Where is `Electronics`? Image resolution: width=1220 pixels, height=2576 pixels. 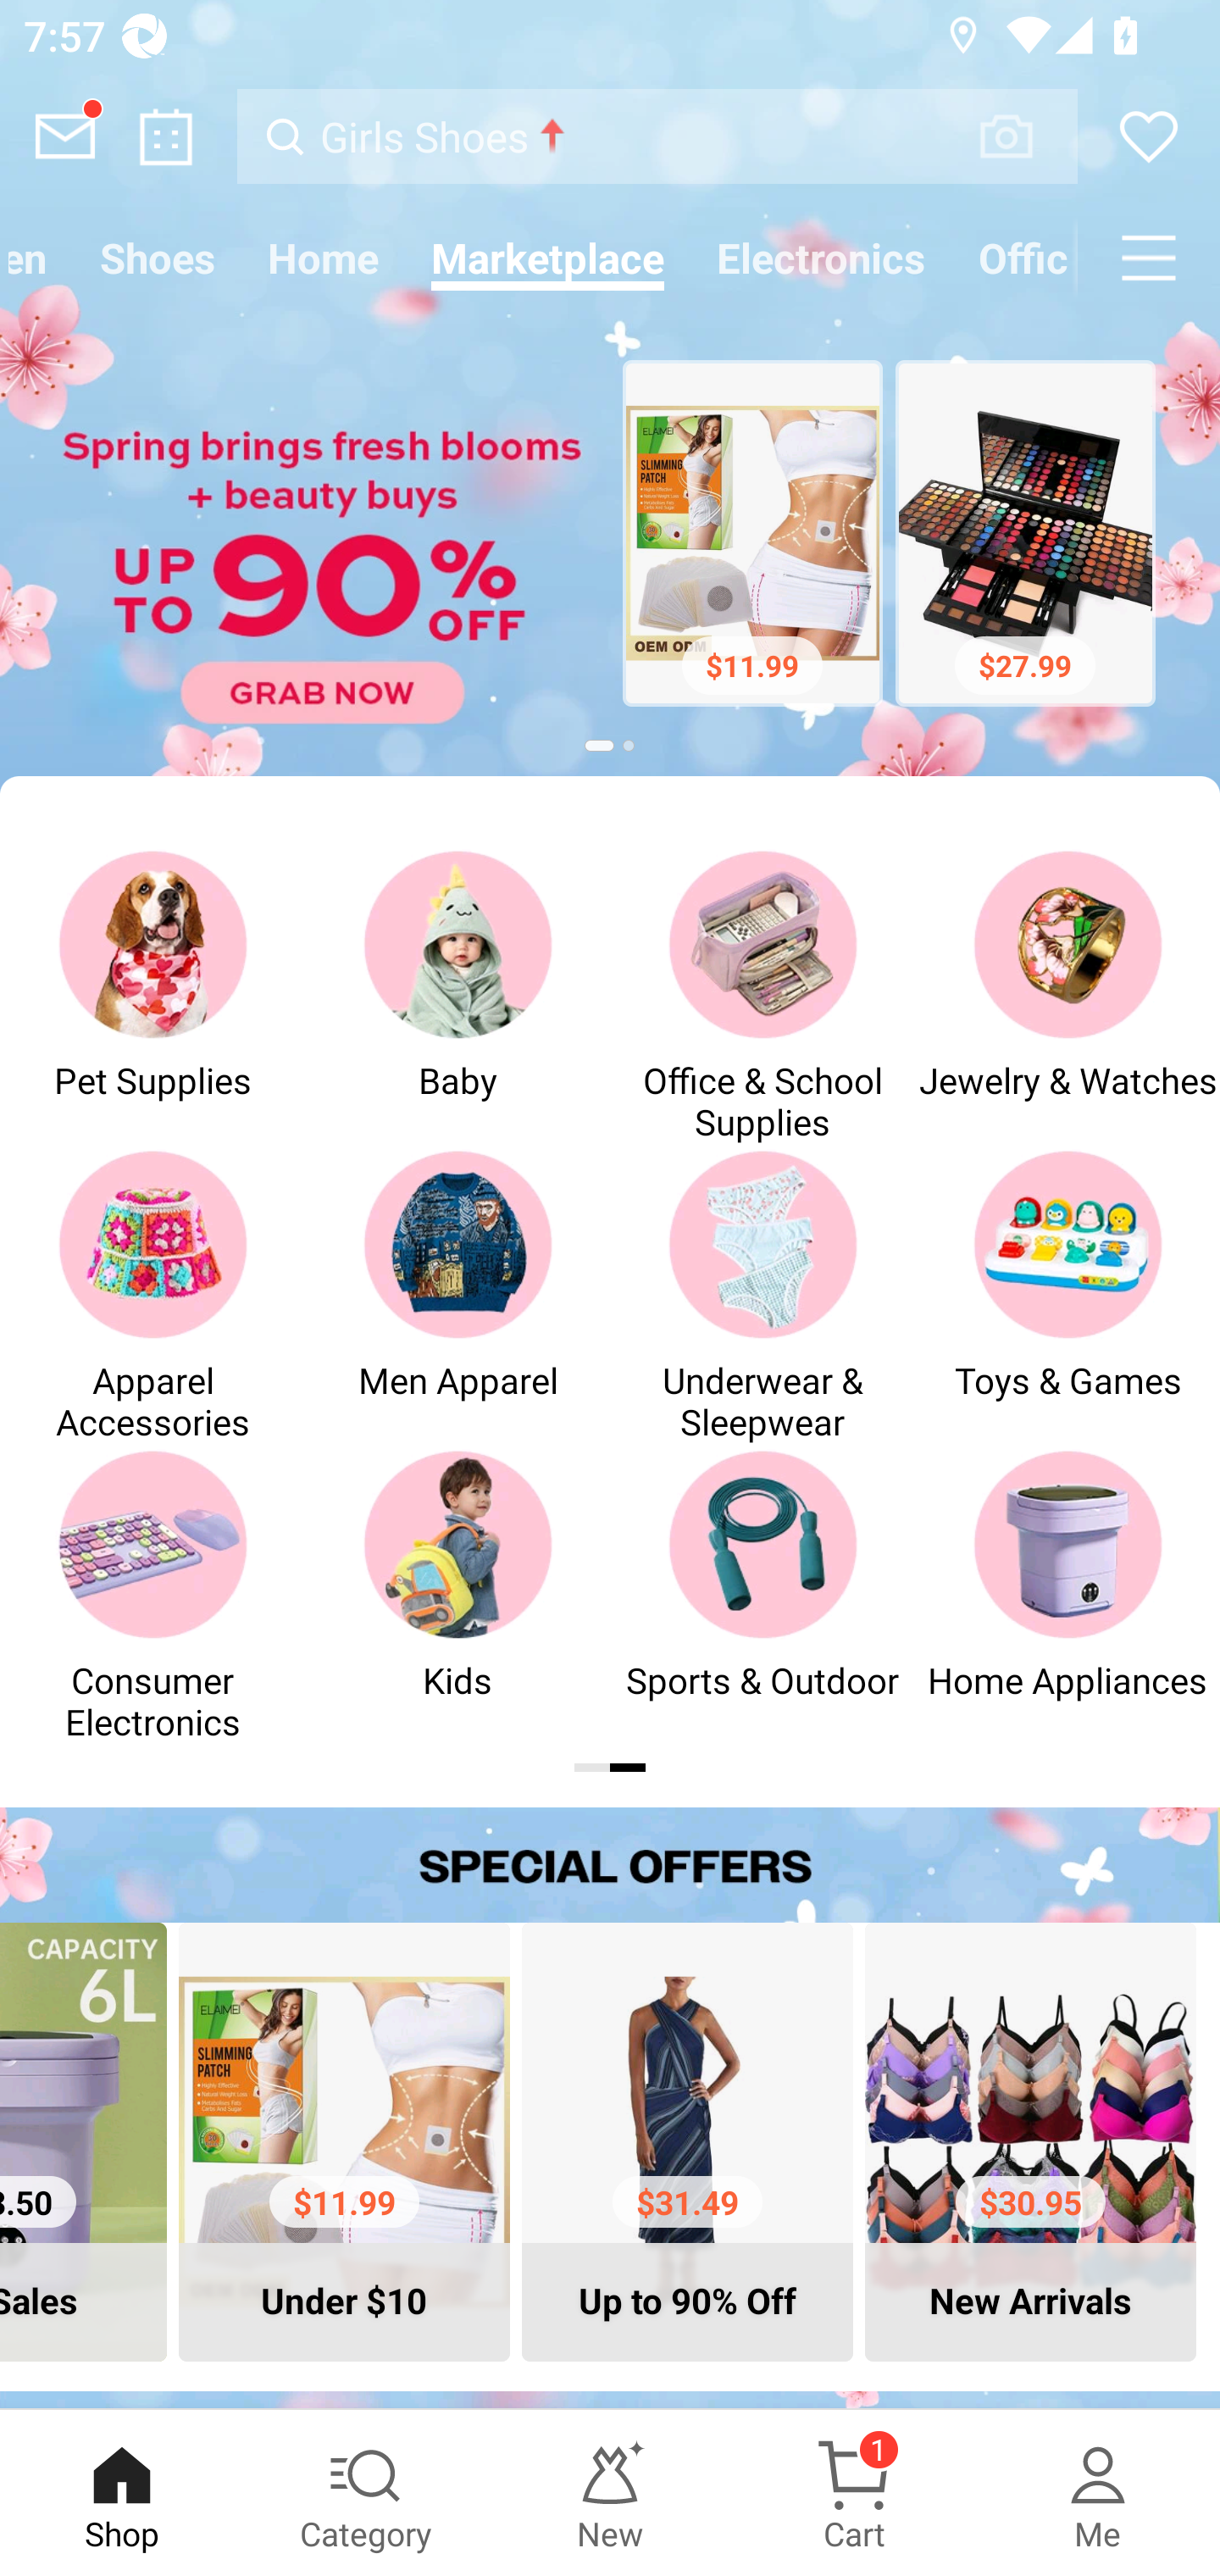 Electronics is located at coordinates (822, 258).